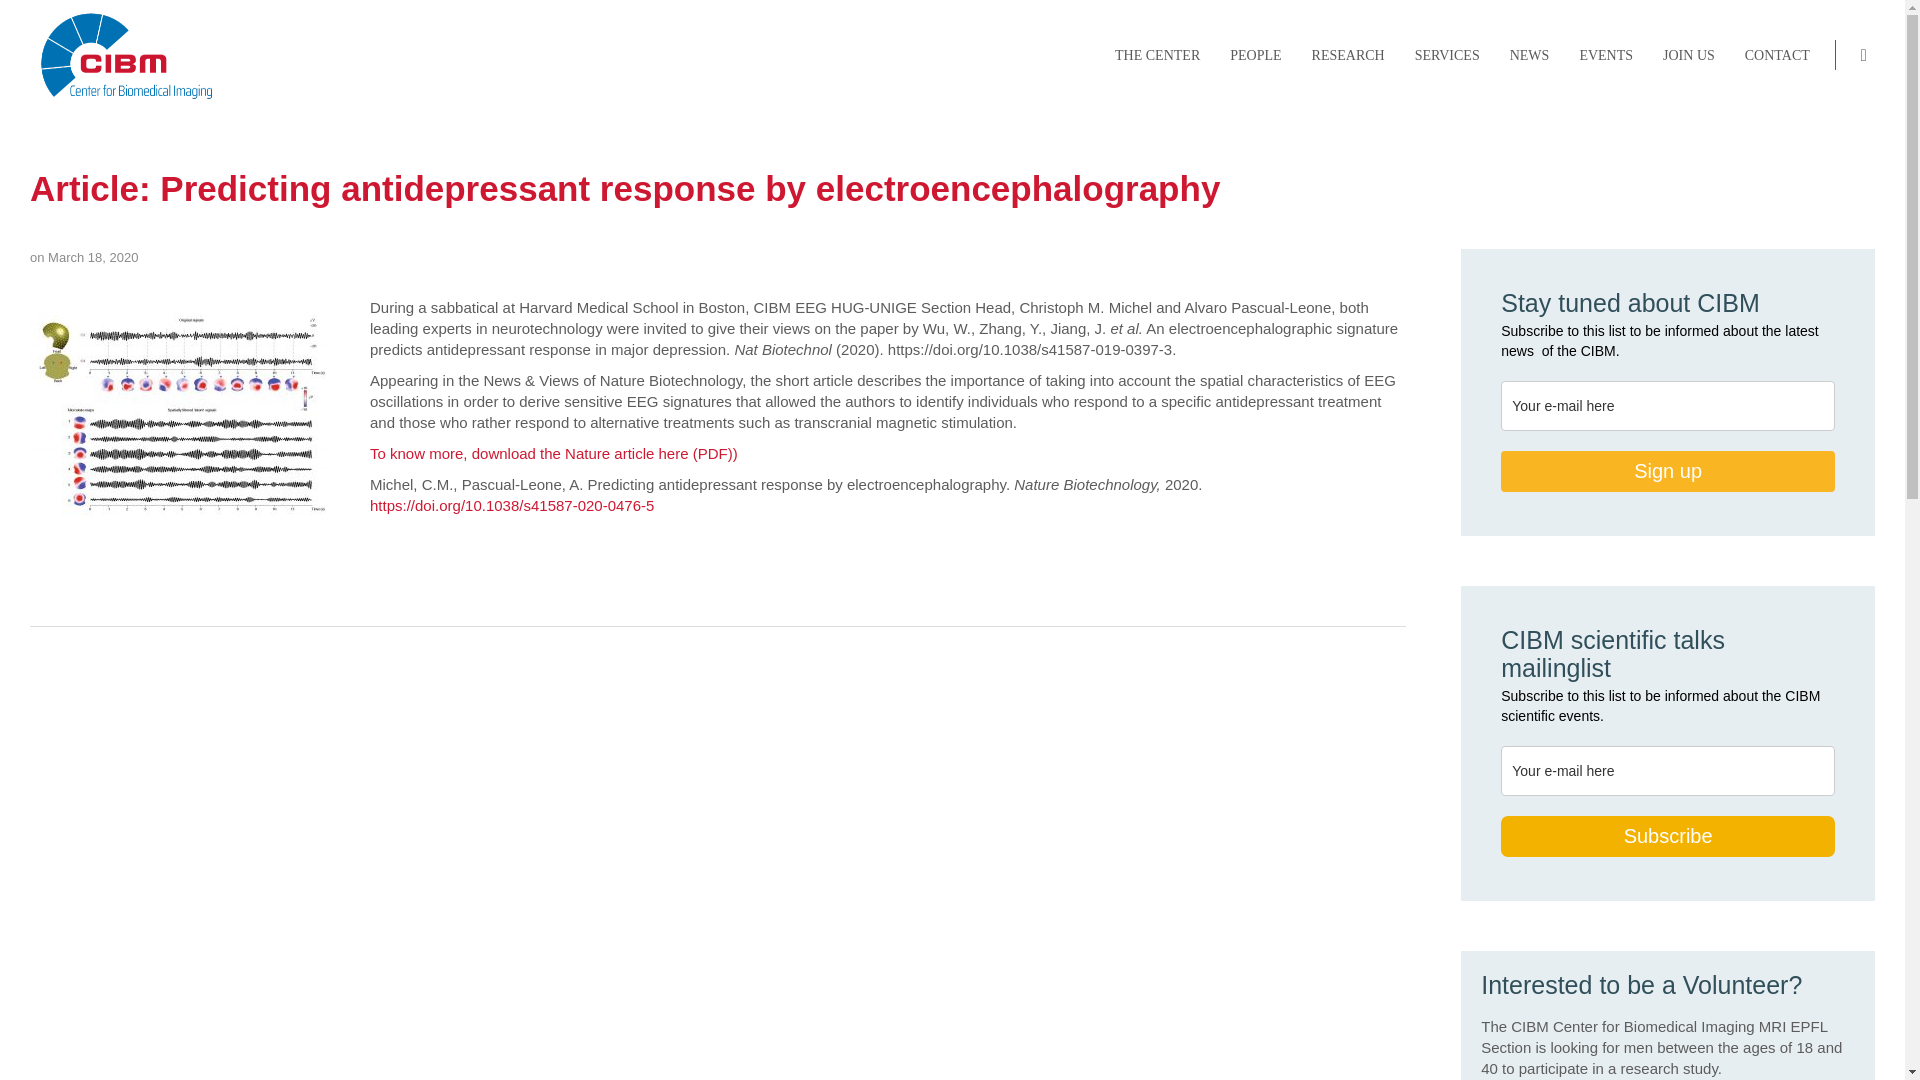 This screenshot has width=1920, height=1080. Describe the element at coordinates (1348, 55) in the screenshot. I see `RESEARCH` at that location.